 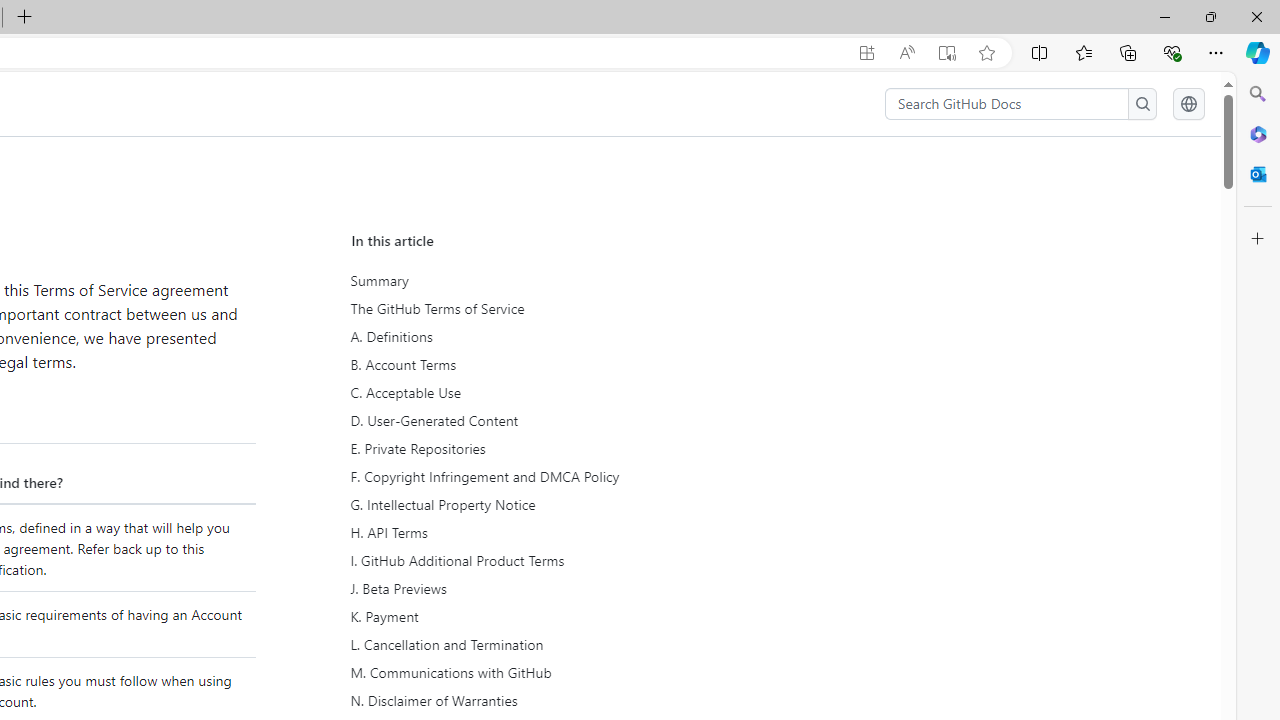 I want to click on A. Definitions, so click(x=538, y=337).